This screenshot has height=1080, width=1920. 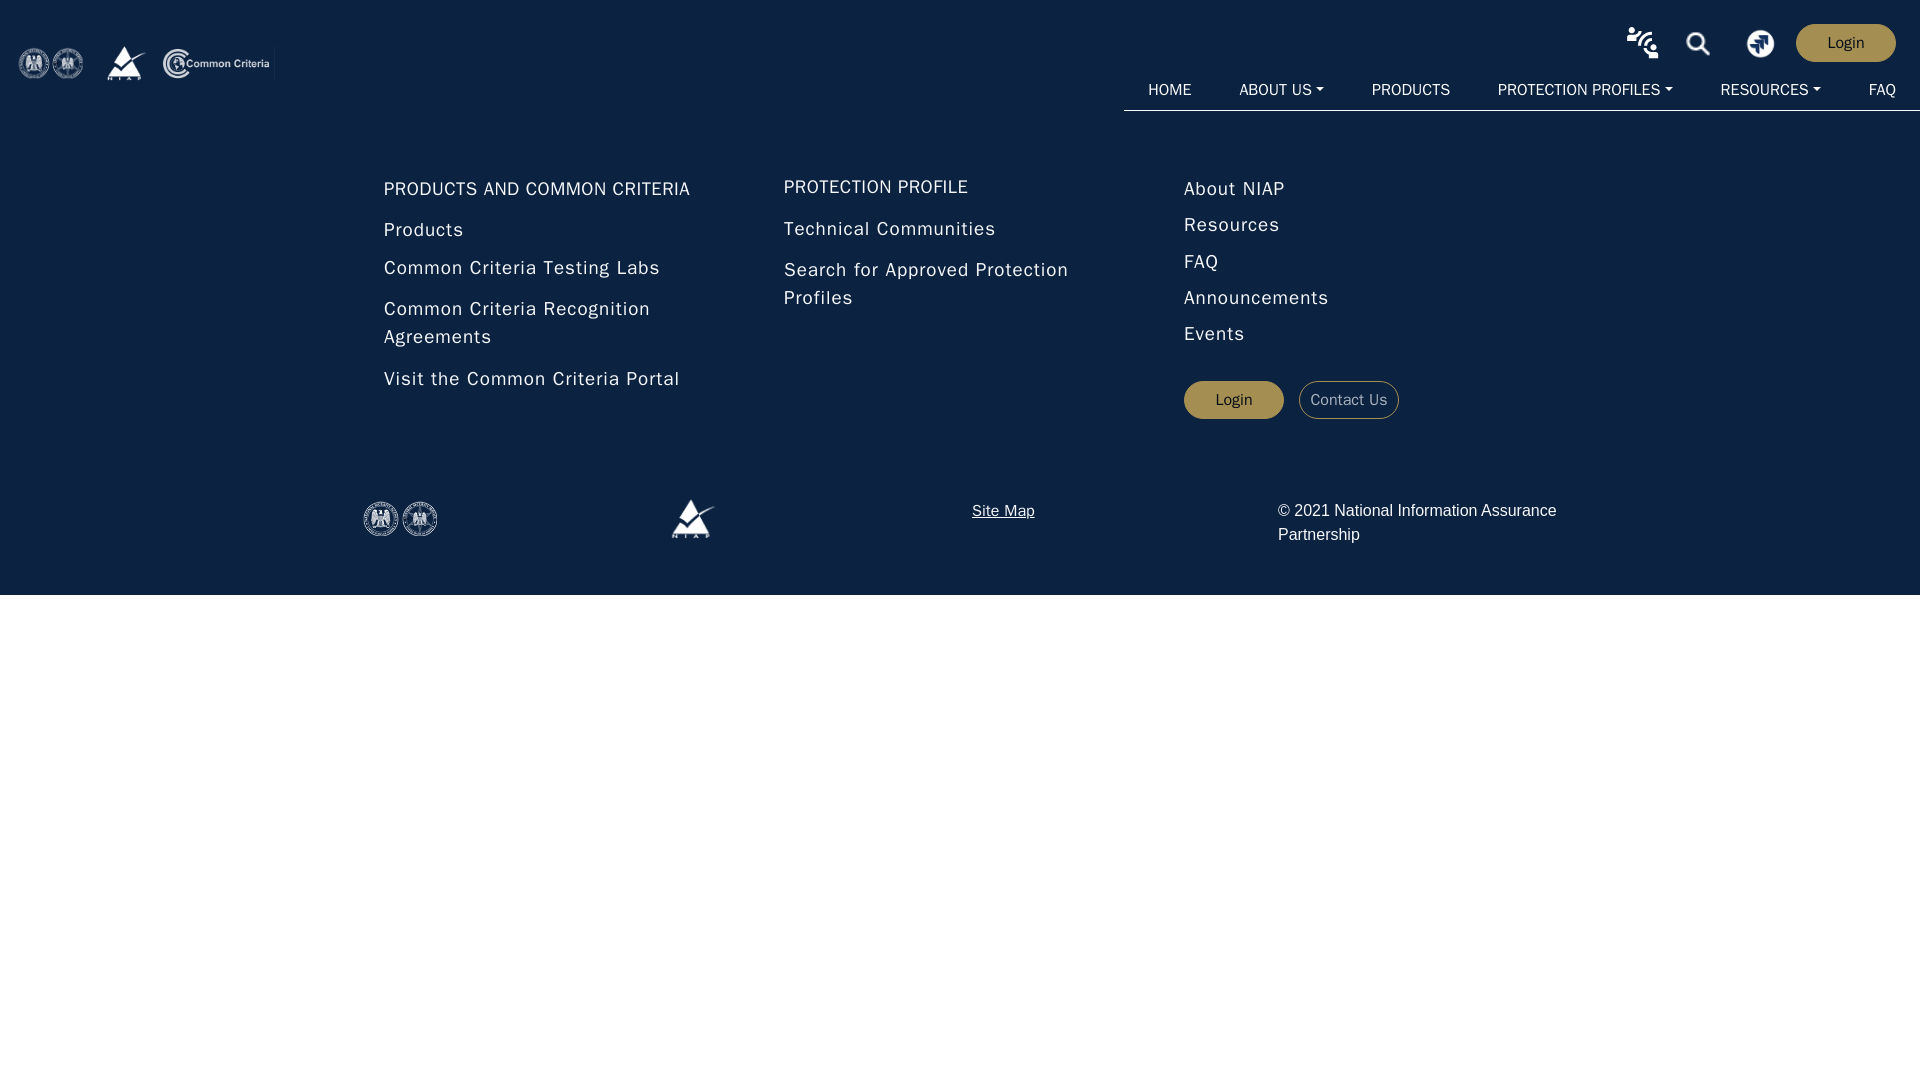 I want to click on PROTECTION PROFILES, so click(x=1584, y=90).